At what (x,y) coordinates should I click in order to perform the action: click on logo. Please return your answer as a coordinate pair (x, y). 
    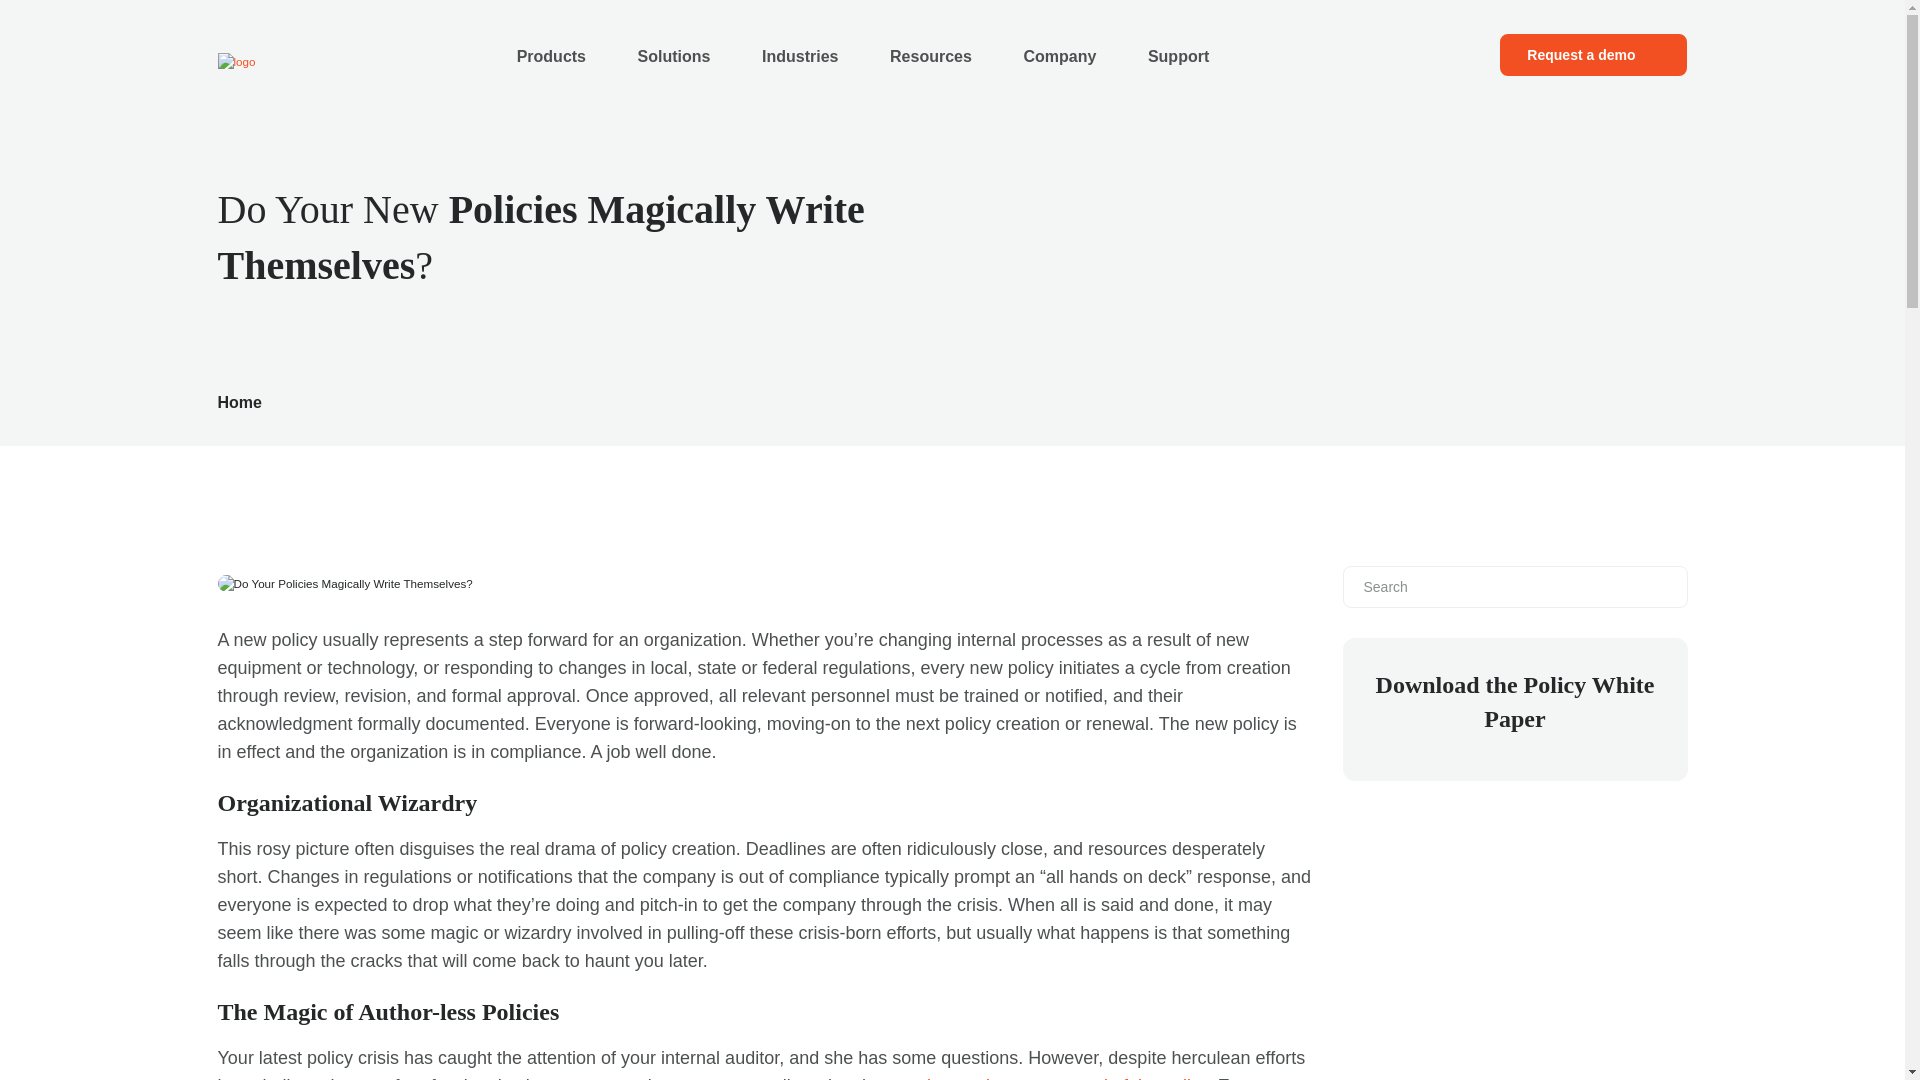
    Looking at the image, I should click on (236, 61).